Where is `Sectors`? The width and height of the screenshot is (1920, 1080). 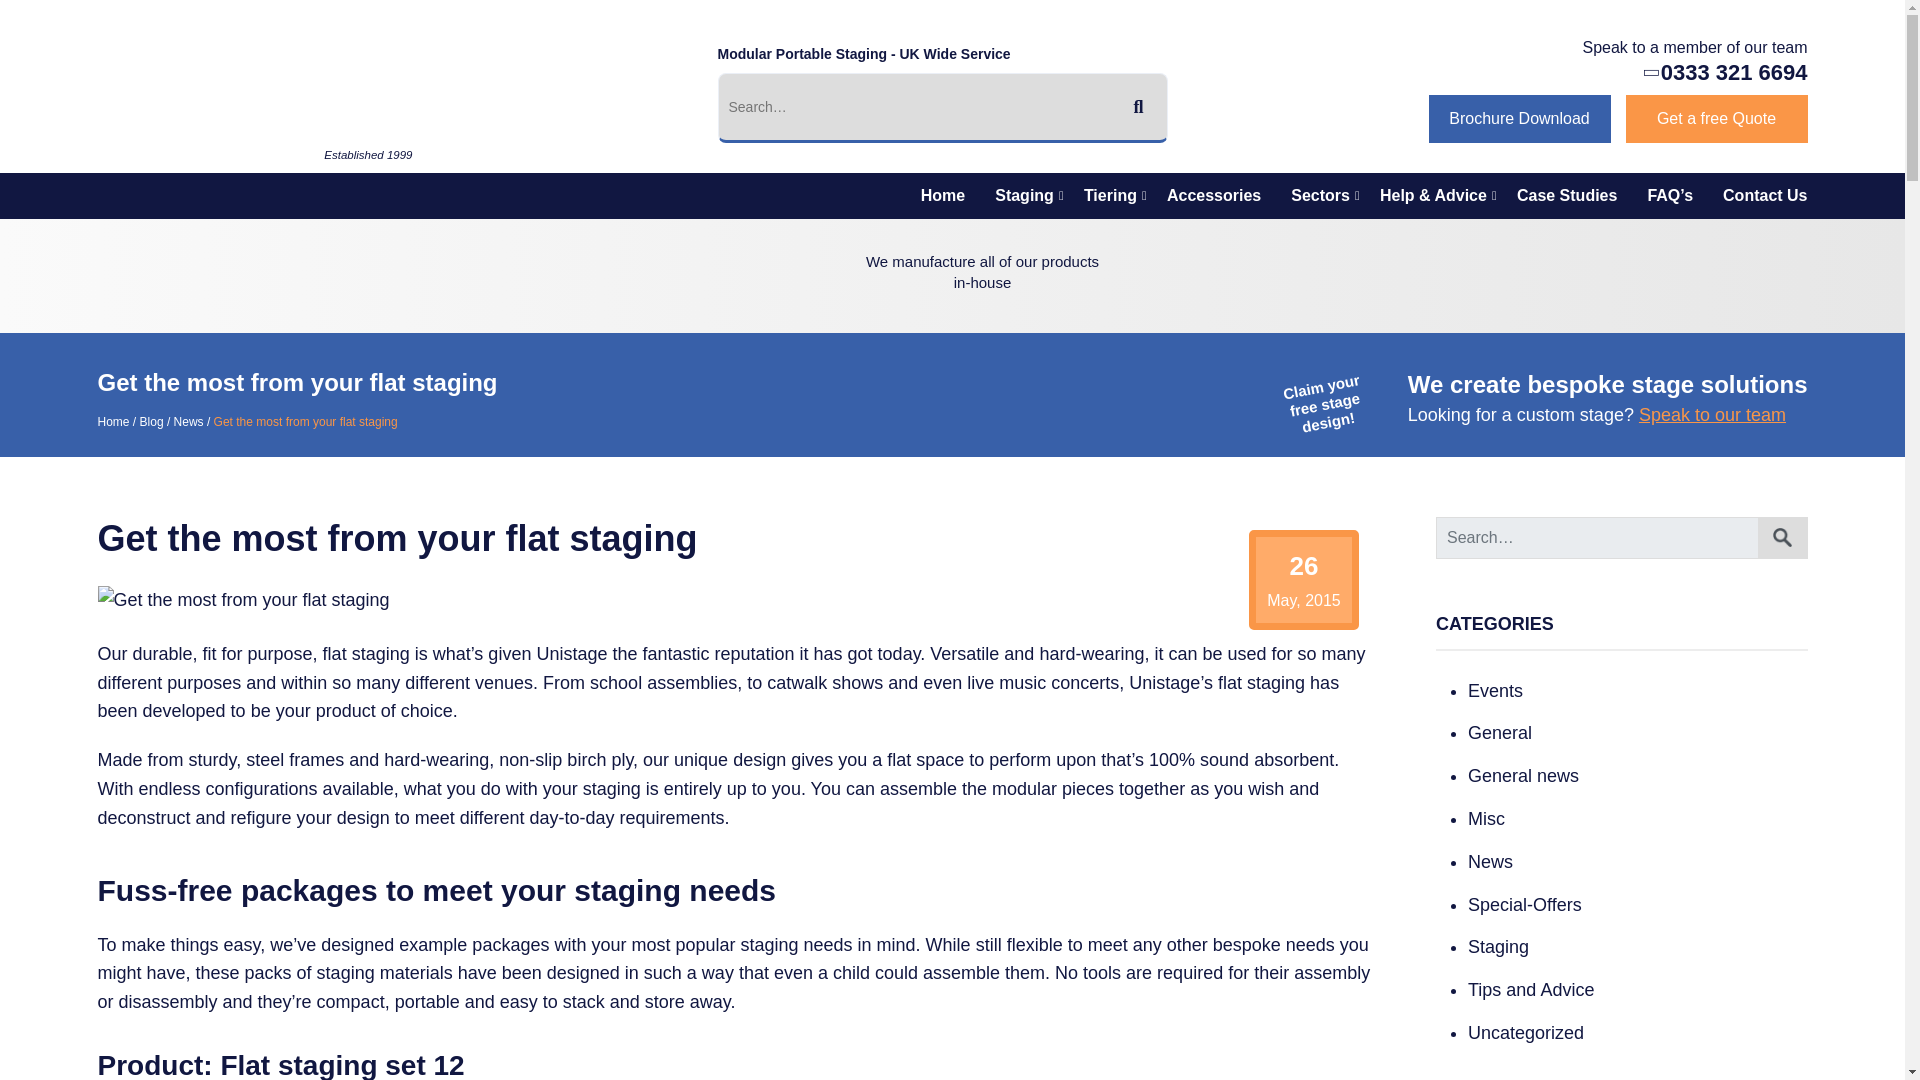
Sectors is located at coordinates (1320, 196).